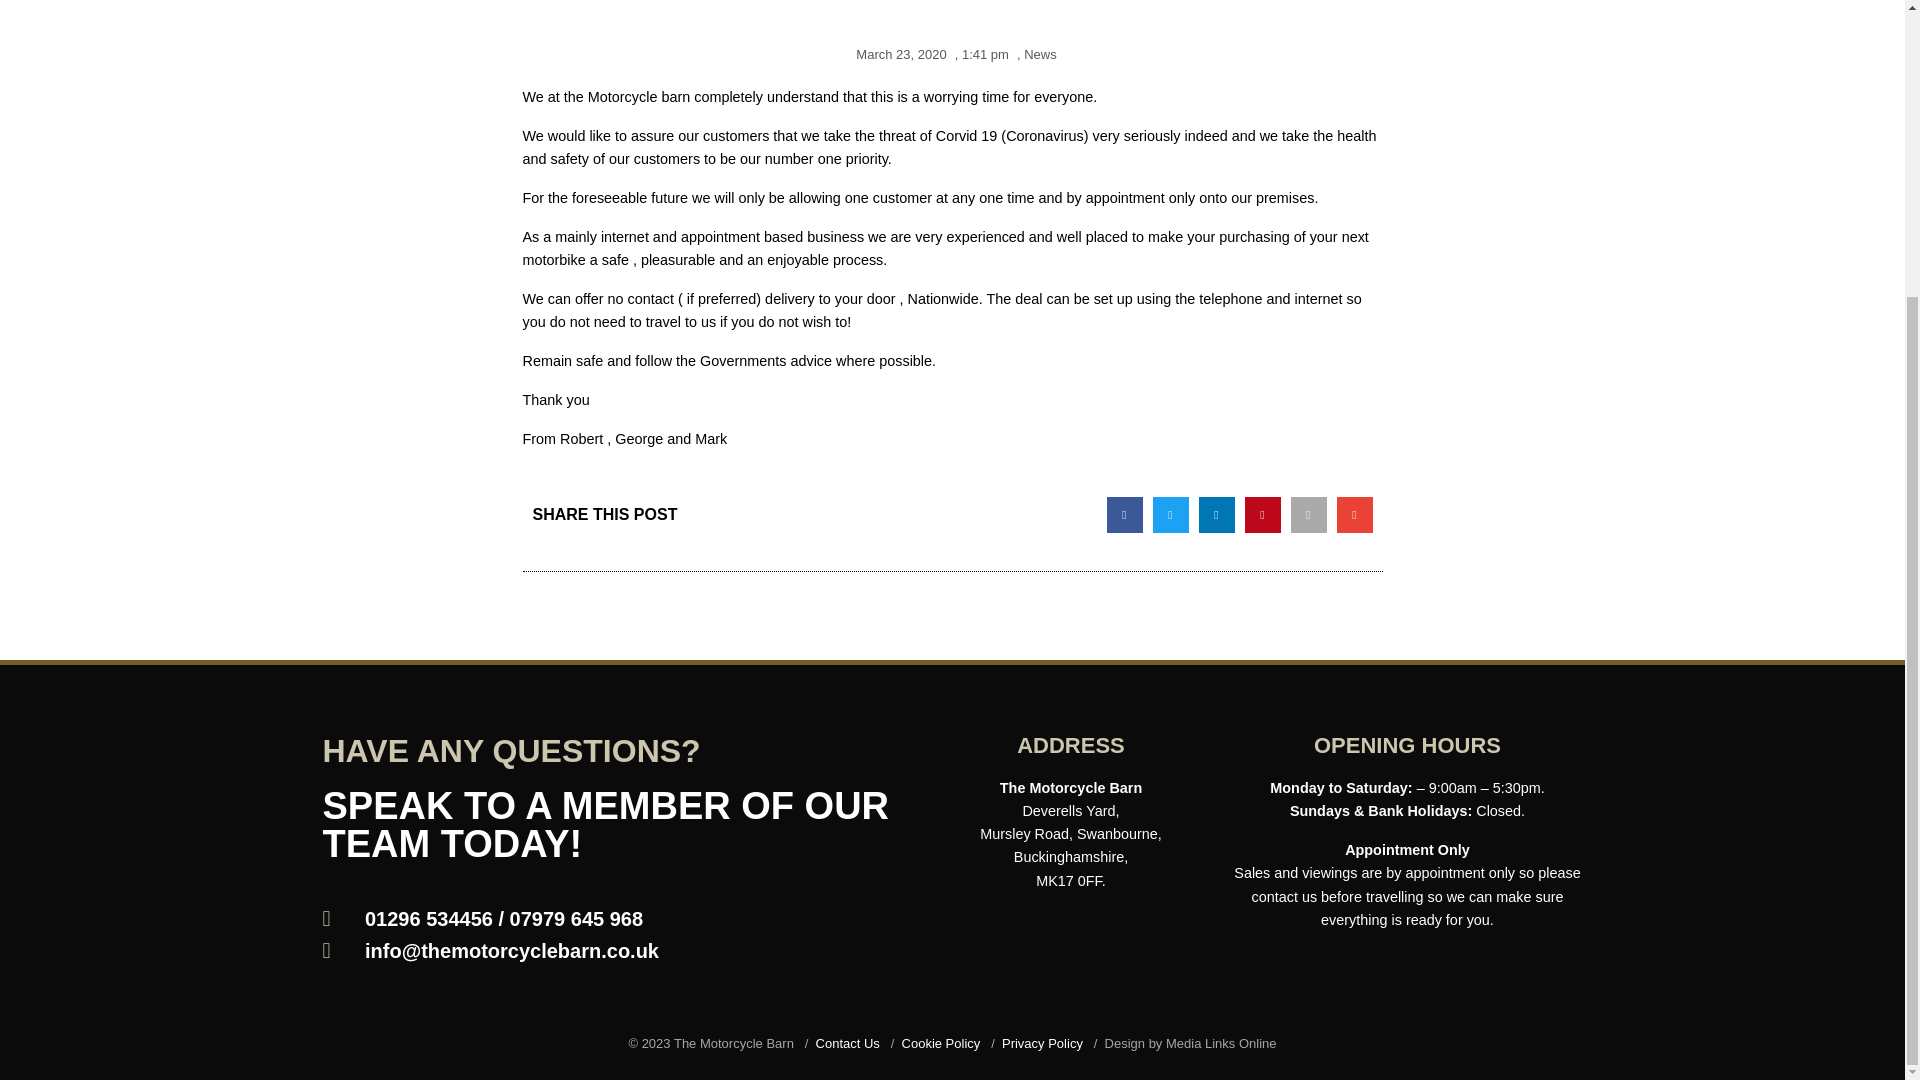 Image resolution: width=1920 pixels, height=1080 pixels. What do you see at coordinates (897, 55) in the screenshot?
I see `March 23, 2020` at bounding box center [897, 55].